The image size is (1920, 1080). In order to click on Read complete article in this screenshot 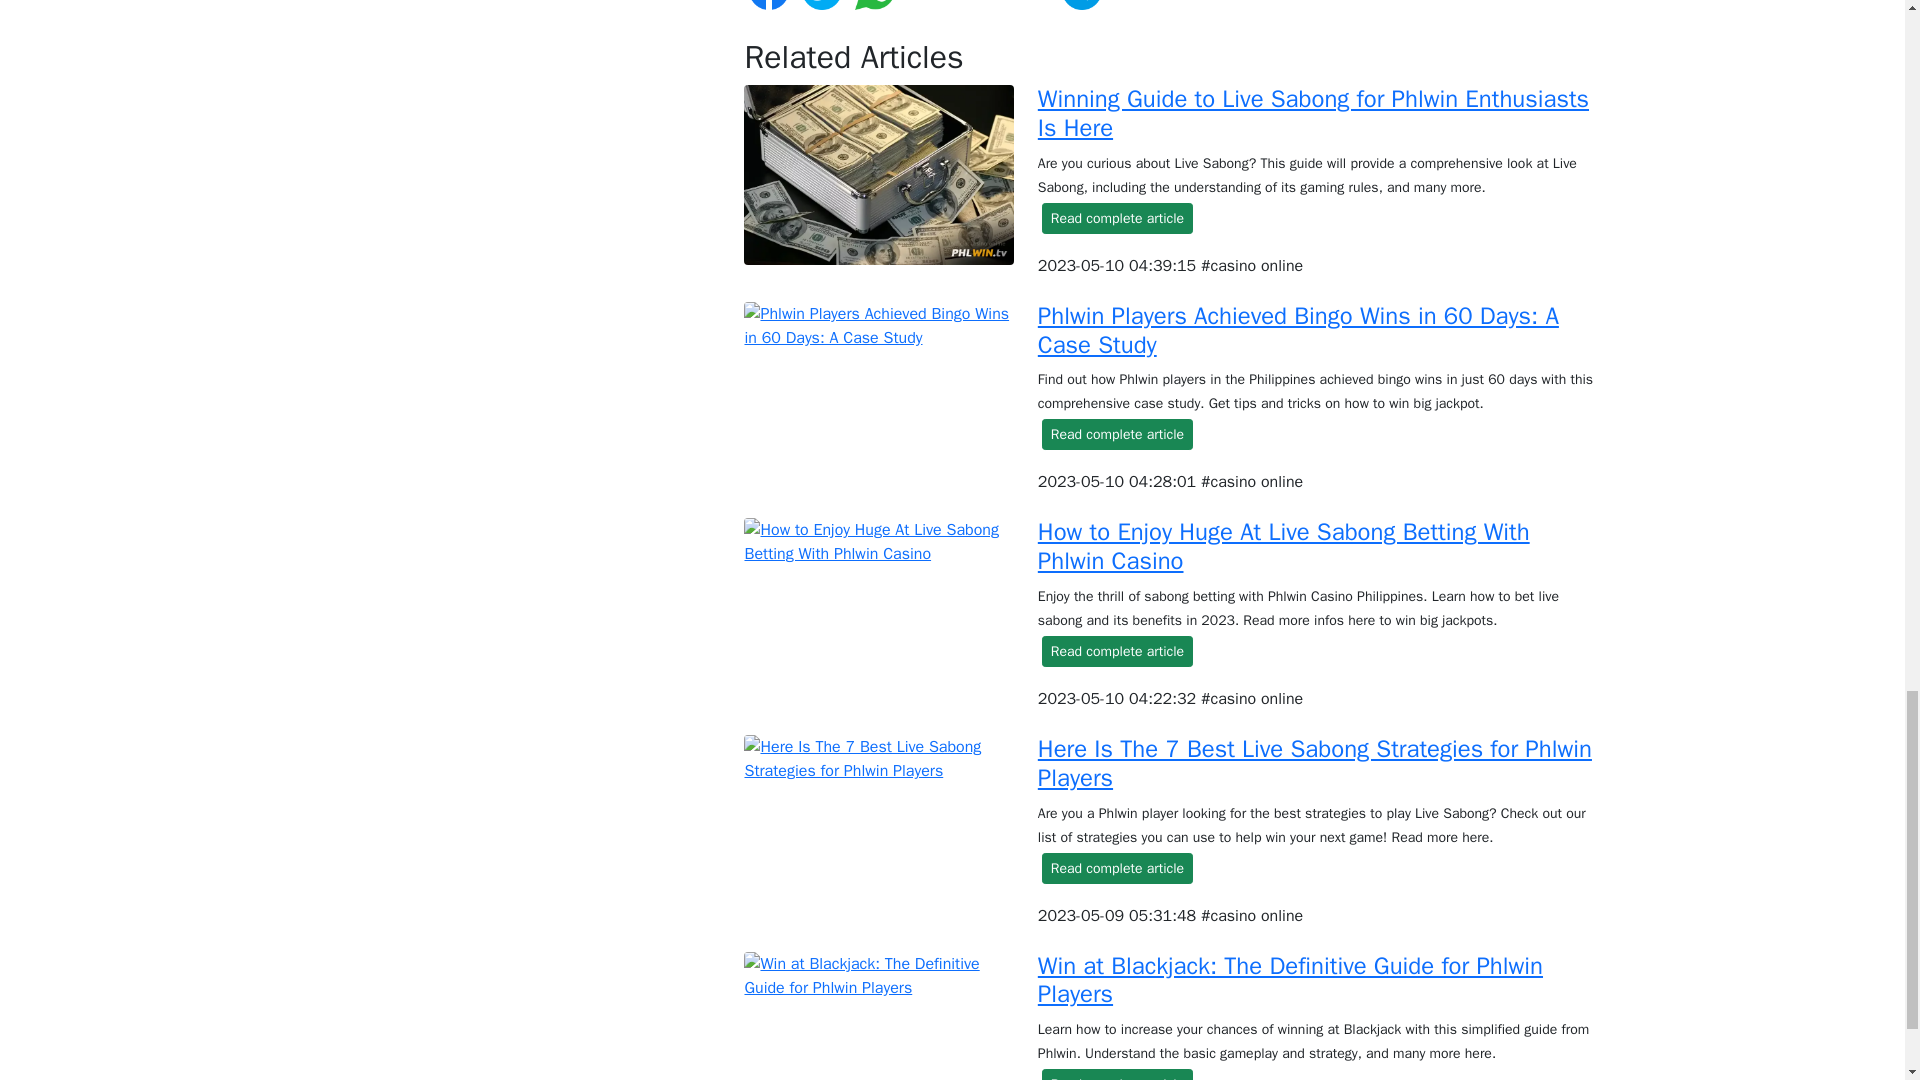, I will do `click(1117, 218)`.